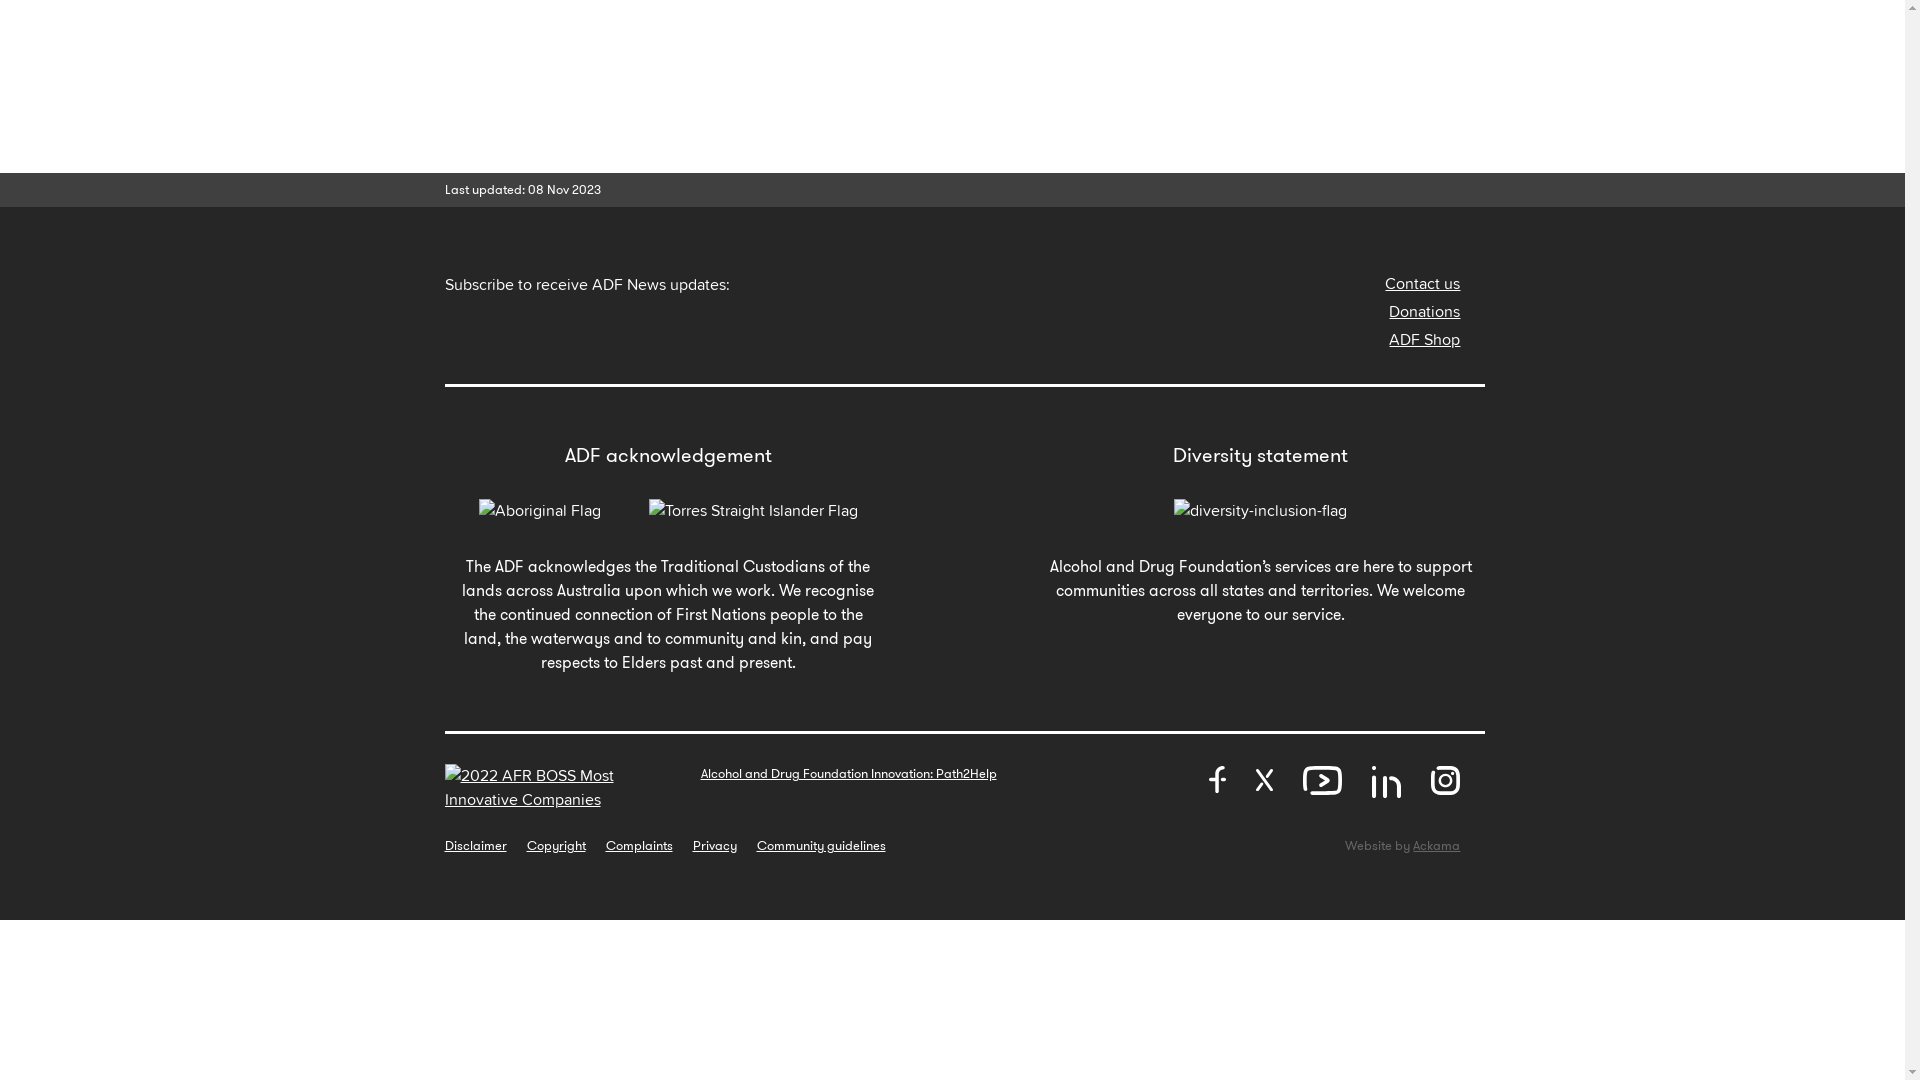 The height and width of the screenshot is (1080, 1920). Describe the element at coordinates (1436, 846) in the screenshot. I see `Ackama` at that location.